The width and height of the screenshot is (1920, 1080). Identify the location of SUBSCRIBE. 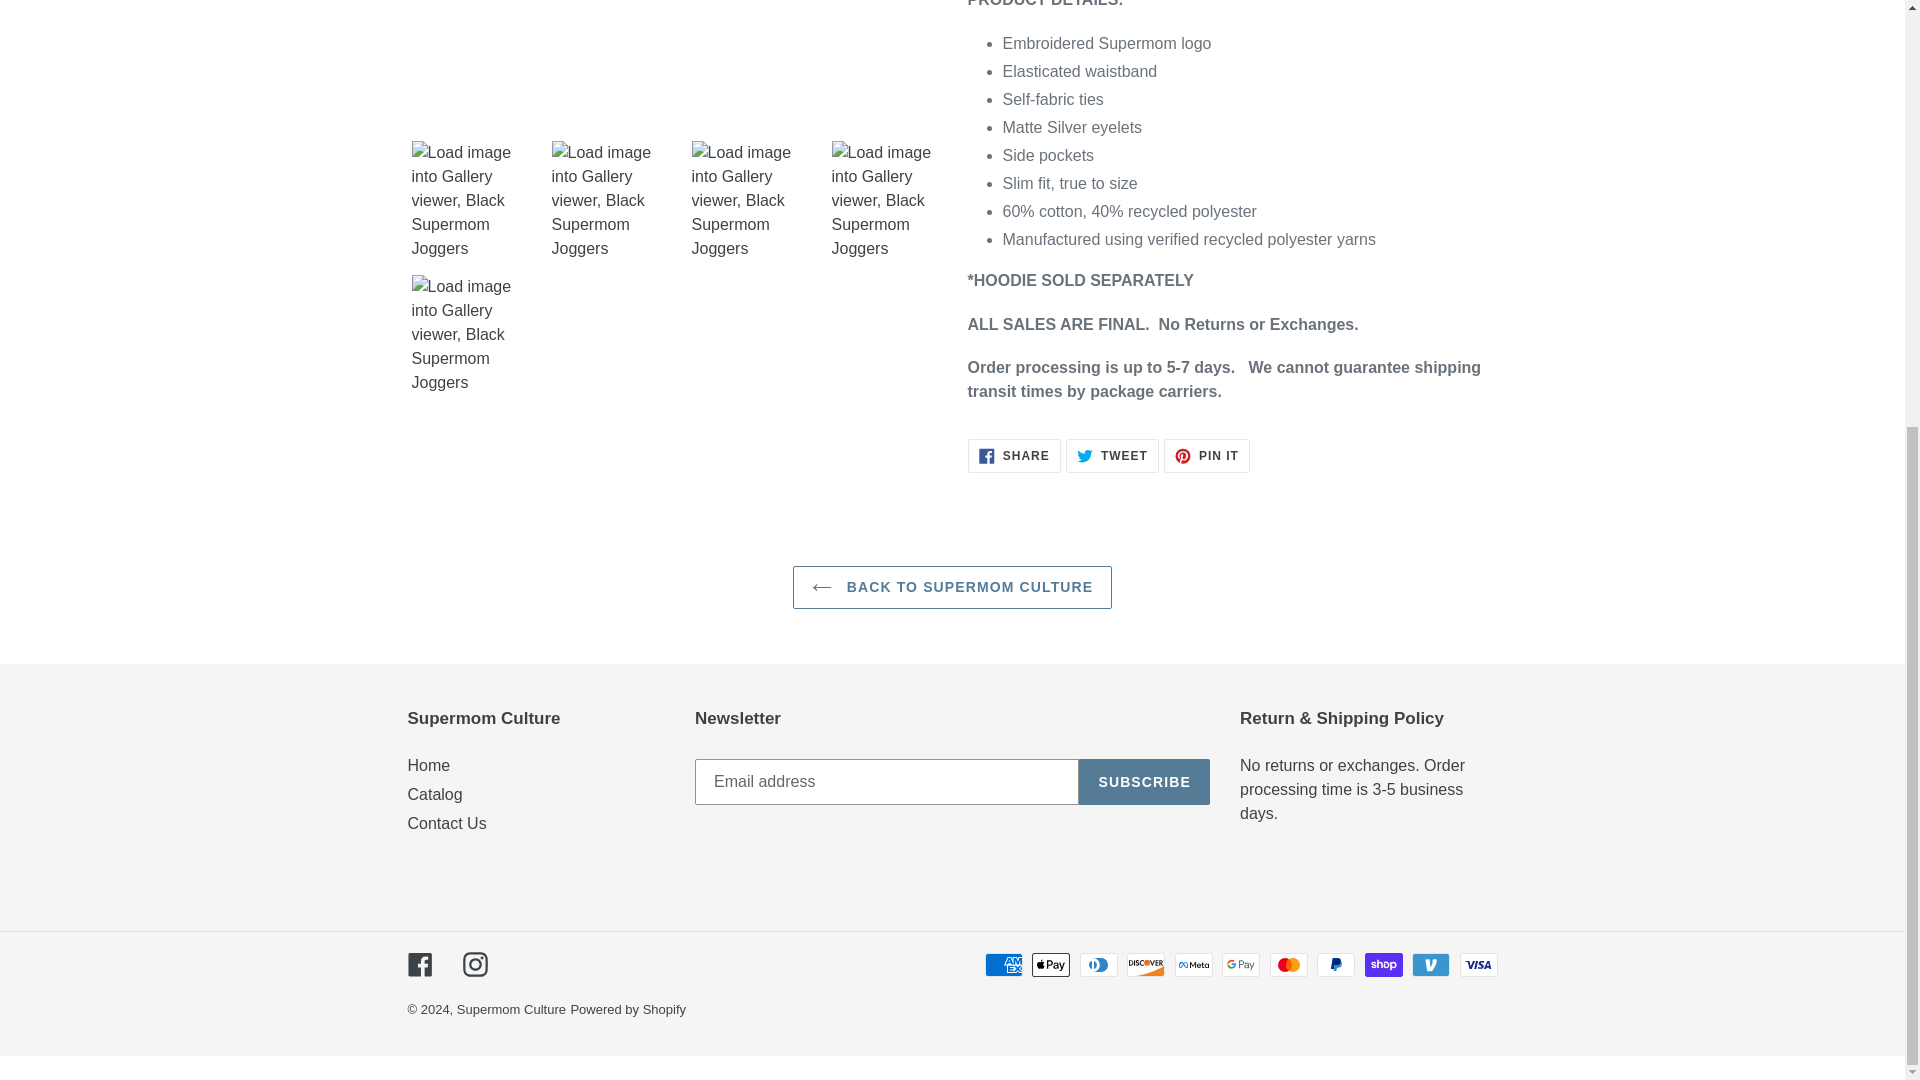
(1206, 456).